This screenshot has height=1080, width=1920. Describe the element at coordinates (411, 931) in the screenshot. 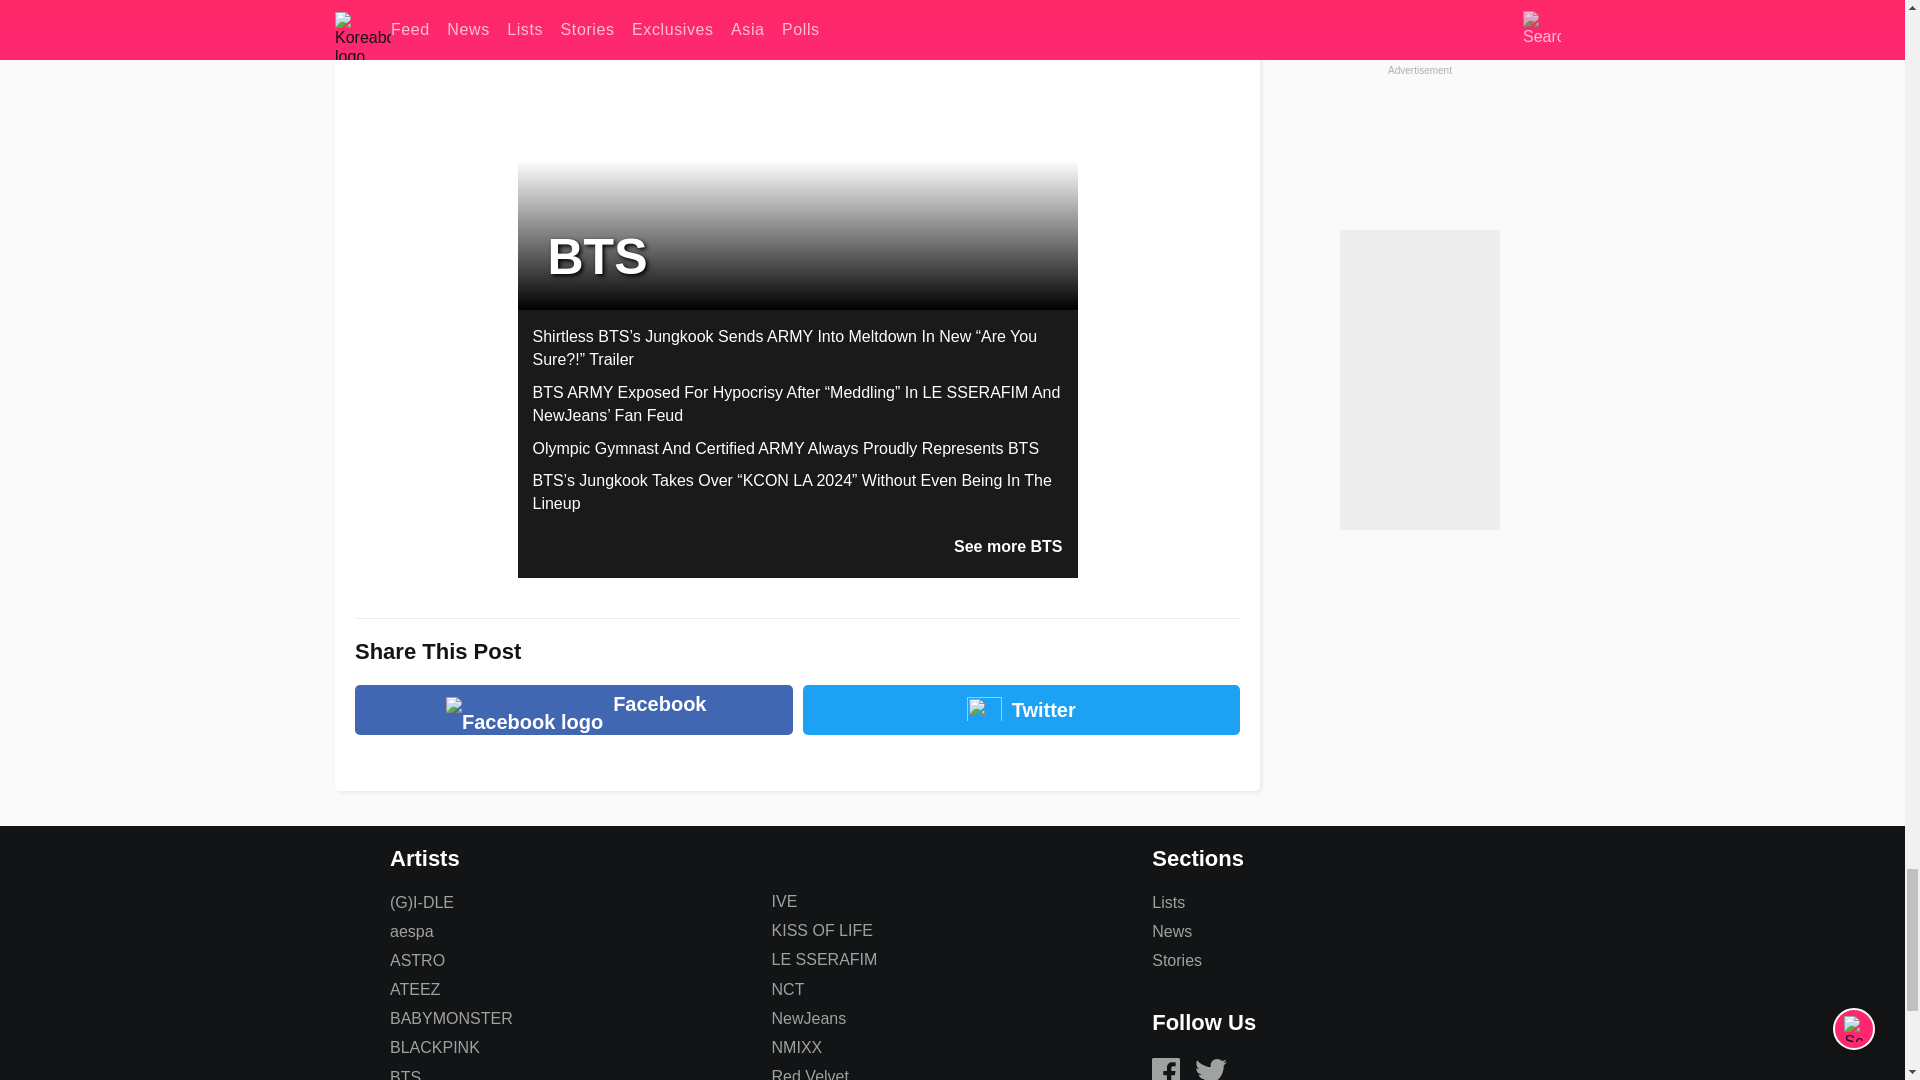

I see `aespa` at that location.